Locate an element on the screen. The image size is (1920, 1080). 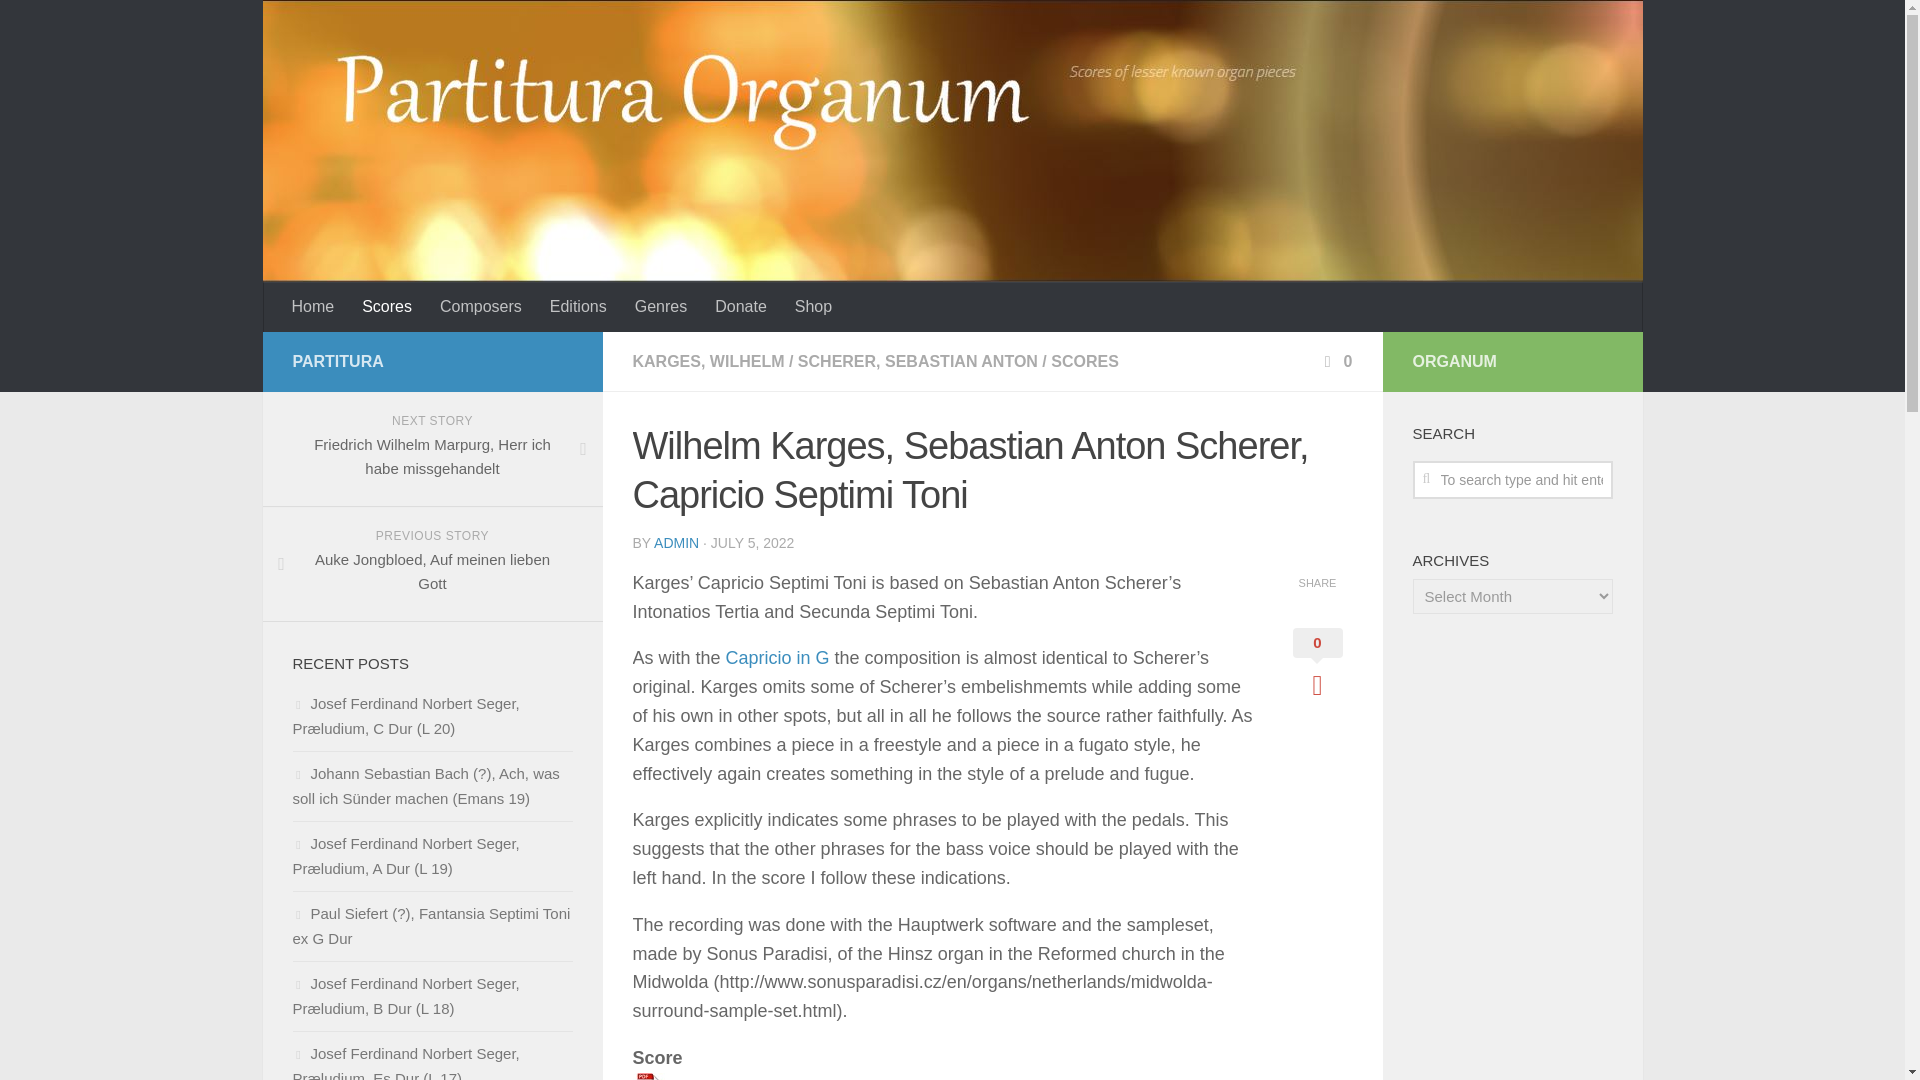
Genres is located at coordinates (660, 306).